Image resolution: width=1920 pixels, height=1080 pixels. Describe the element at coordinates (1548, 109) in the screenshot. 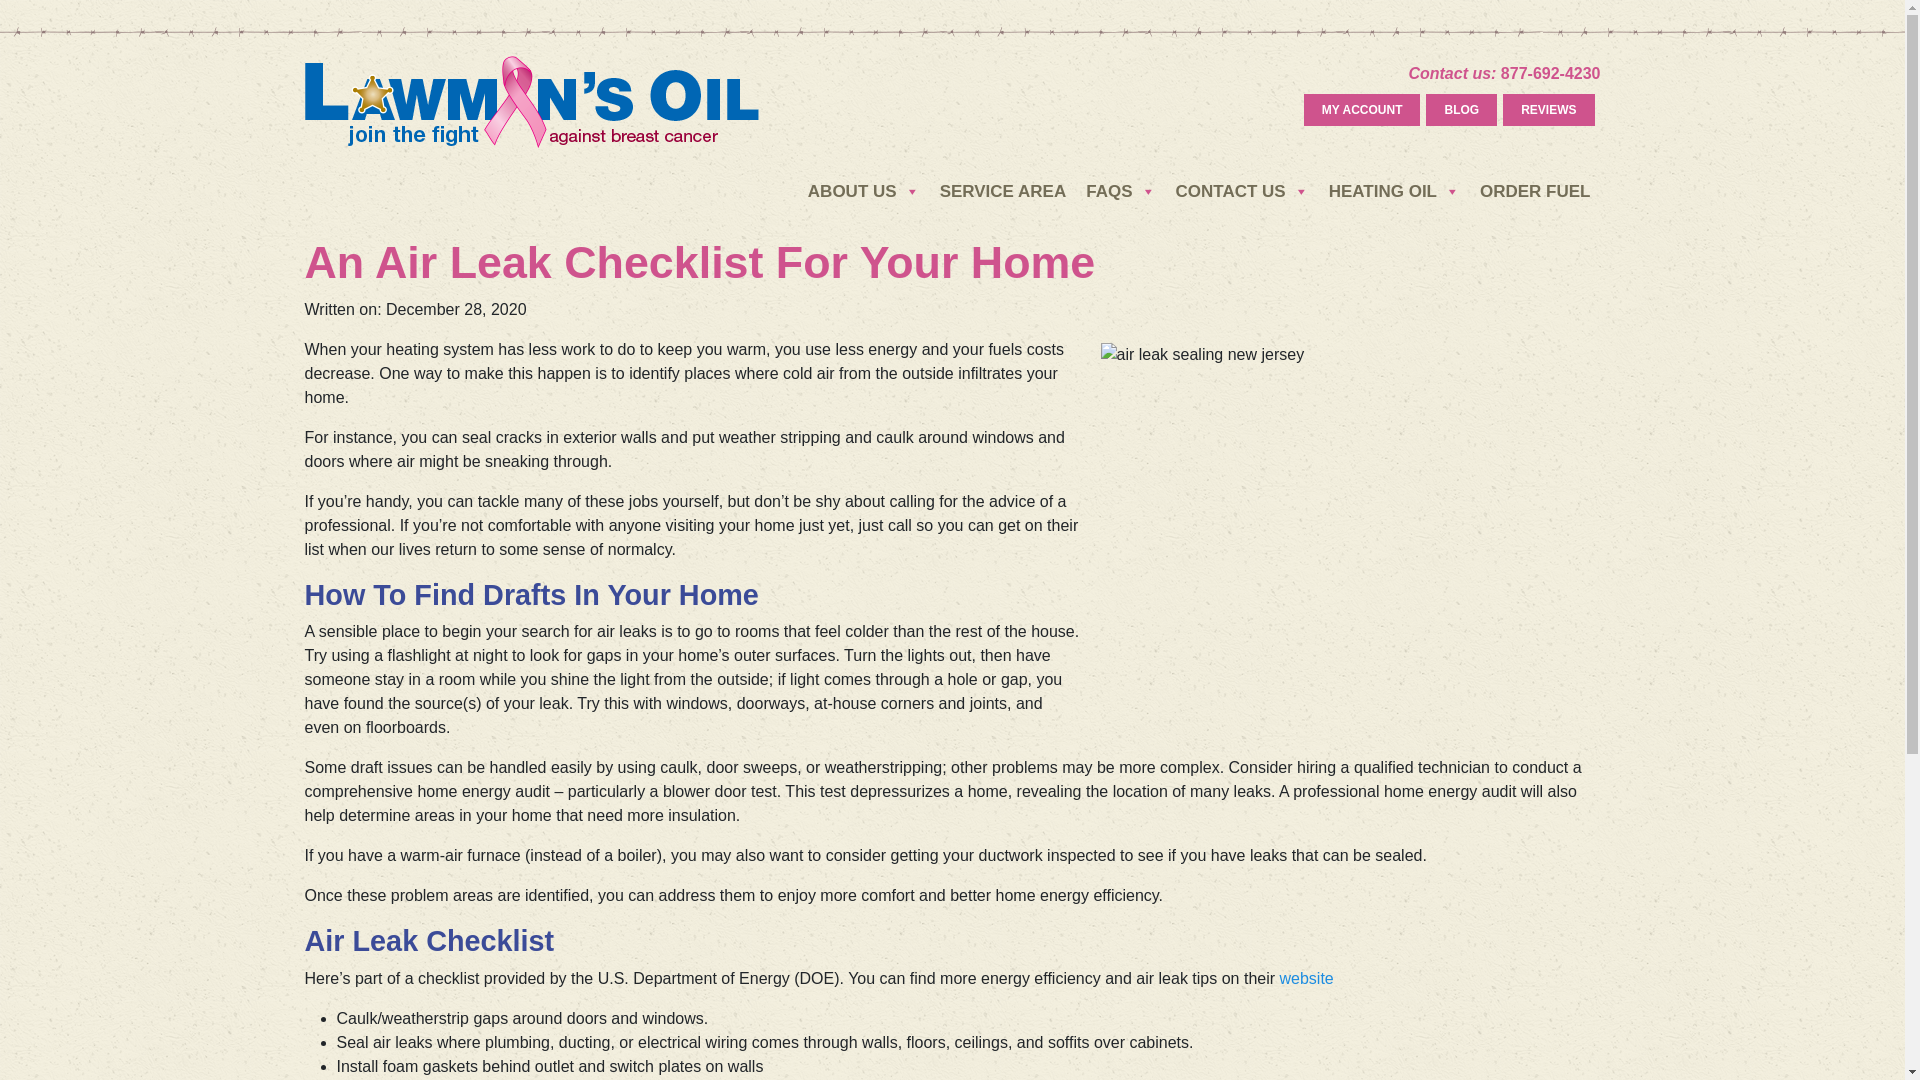

I see `REVIEWS` at that location.